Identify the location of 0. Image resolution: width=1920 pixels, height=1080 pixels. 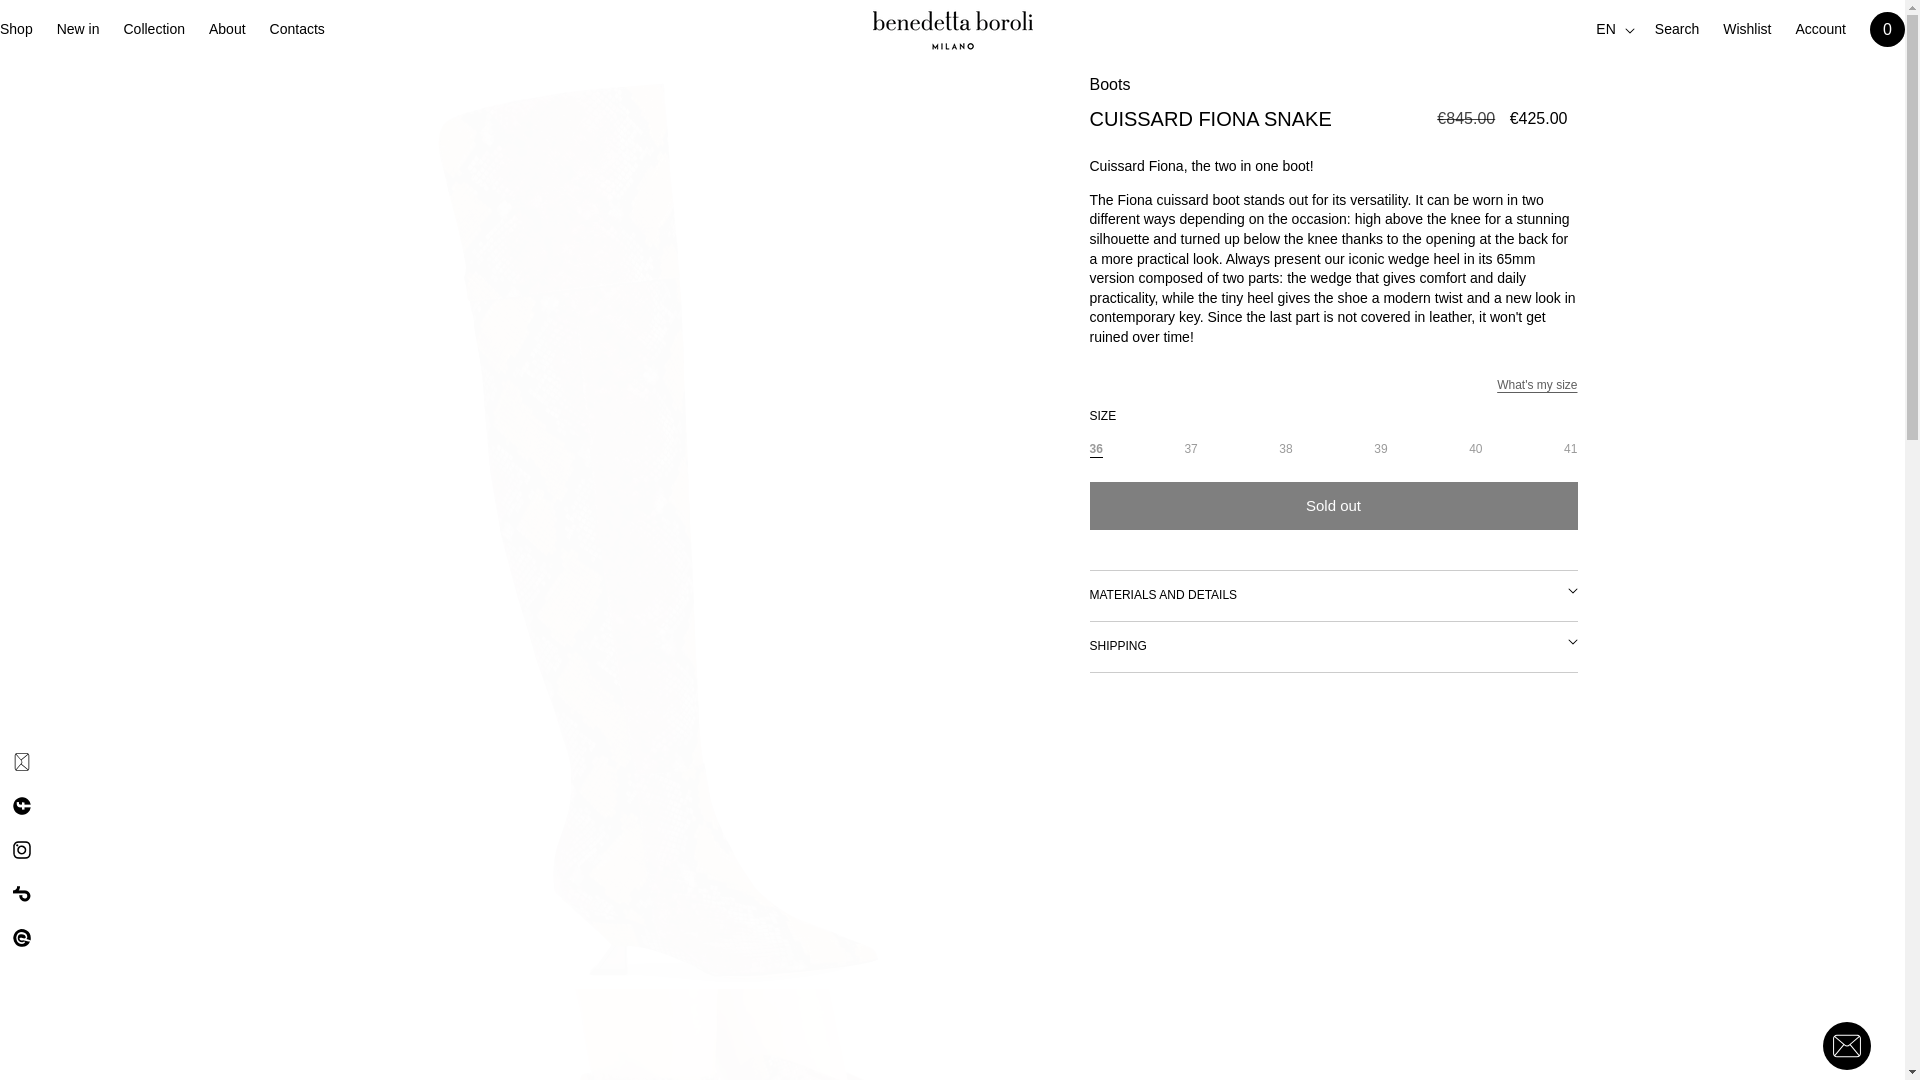
(658, 1034).